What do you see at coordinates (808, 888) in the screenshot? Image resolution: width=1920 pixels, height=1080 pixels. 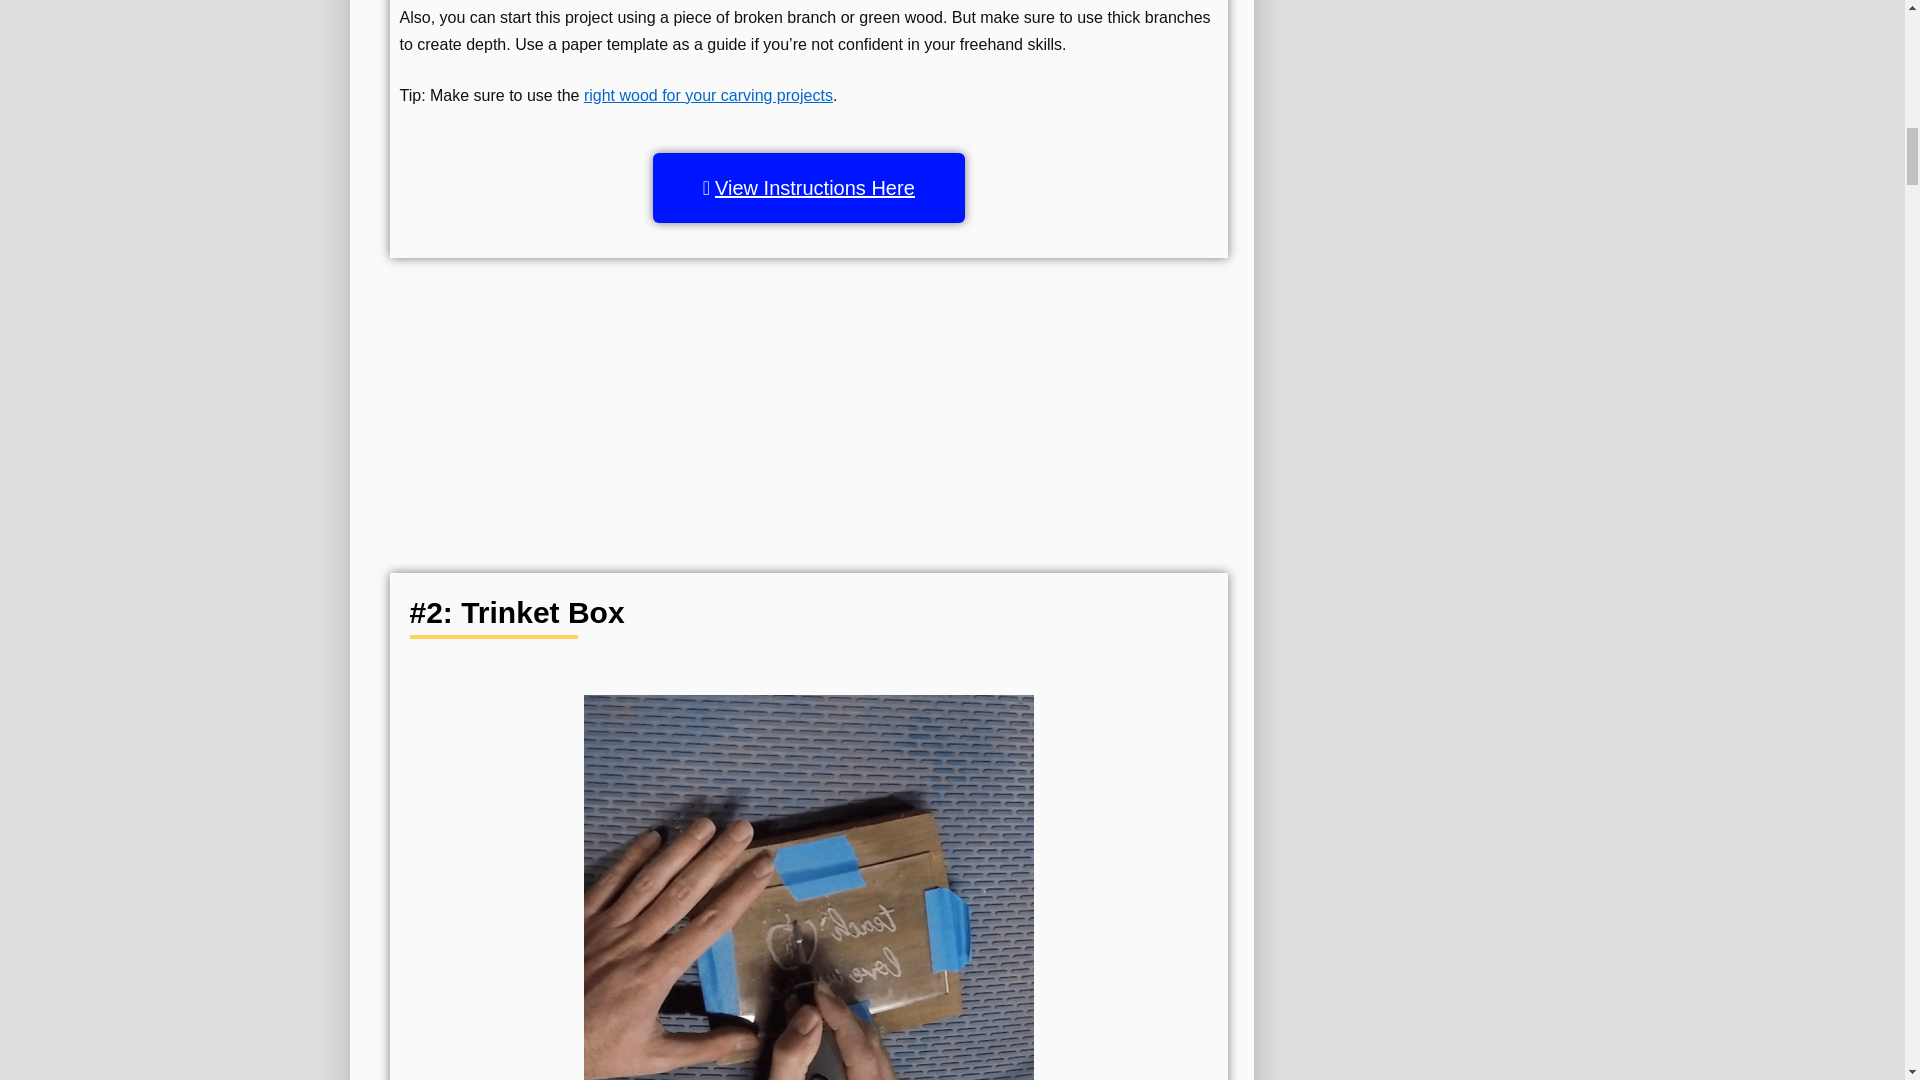 I see `Trinket Box` at bounding box center [808, 888].